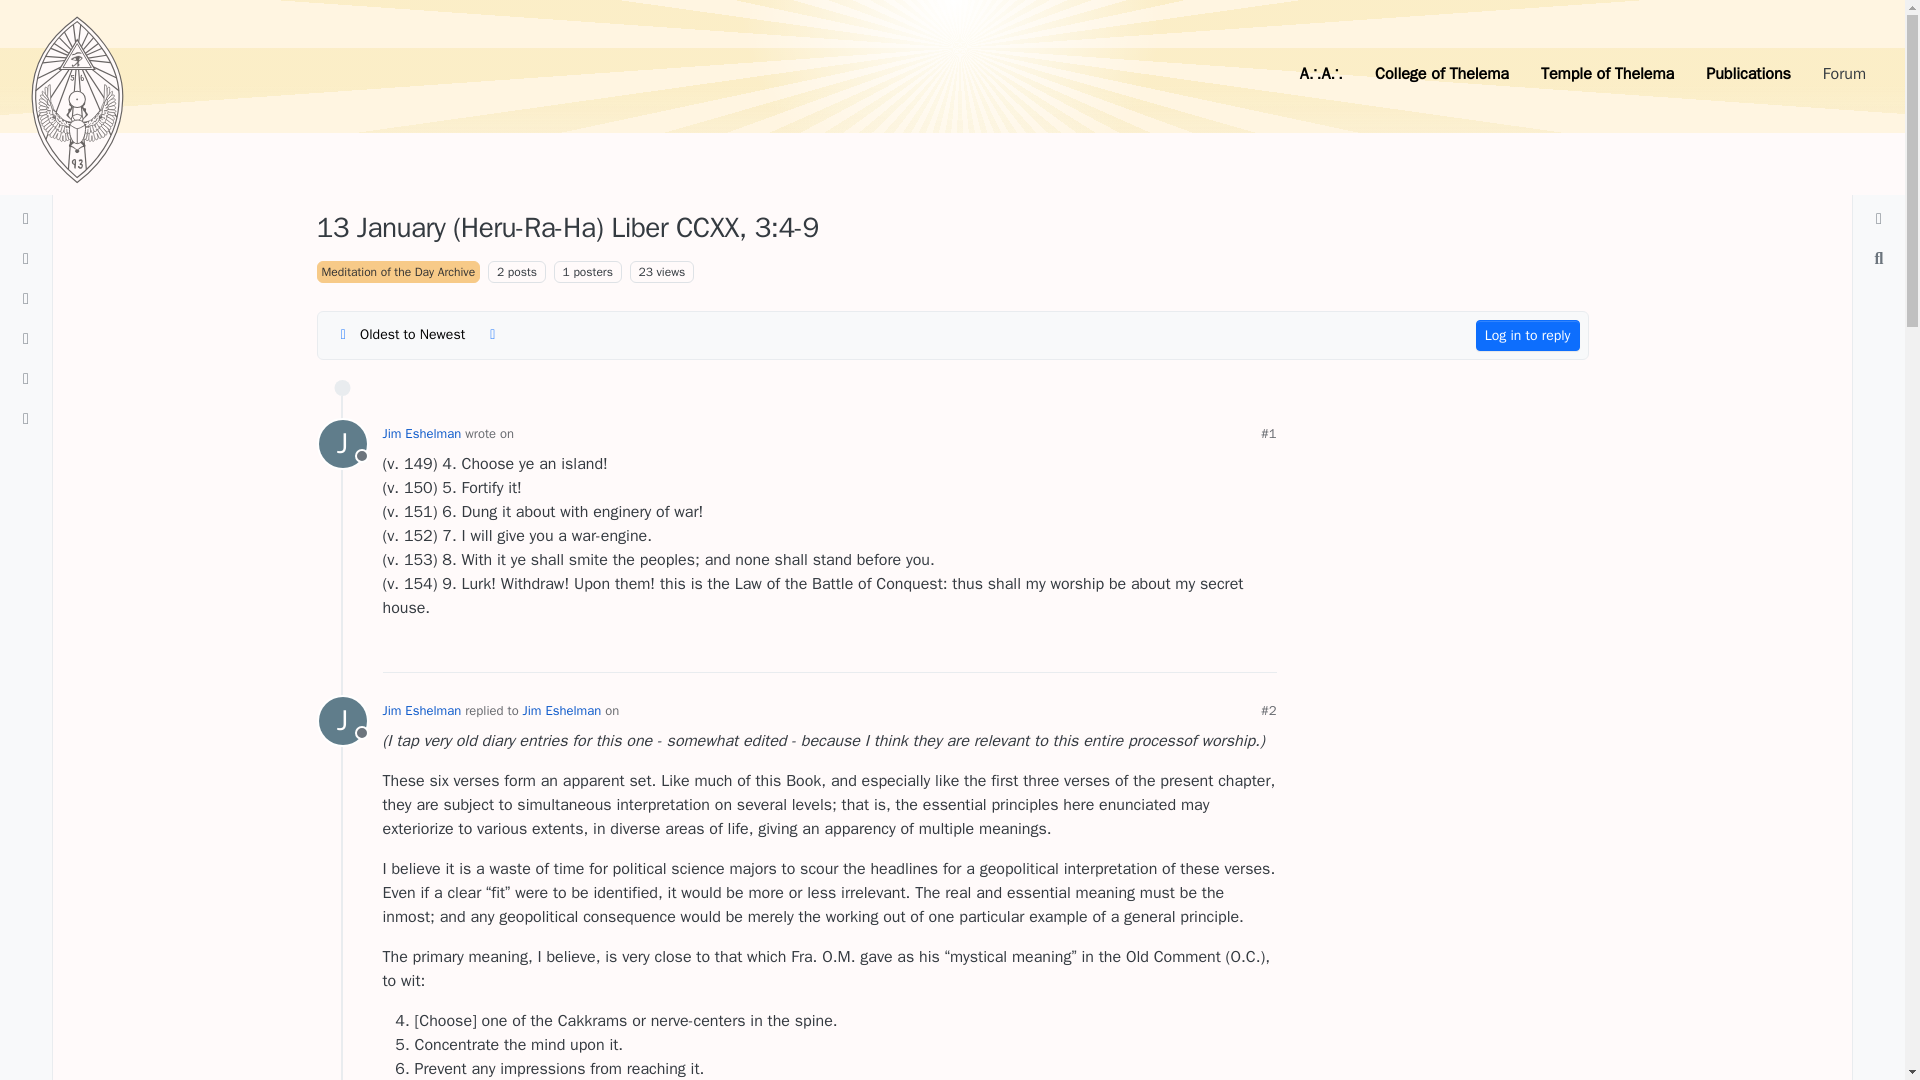 Image resolution: width=1920 pixels, height=1080 pixels. Describe the element at coordinates (342, 444) in the screenshot. I see `Tags` at that location.